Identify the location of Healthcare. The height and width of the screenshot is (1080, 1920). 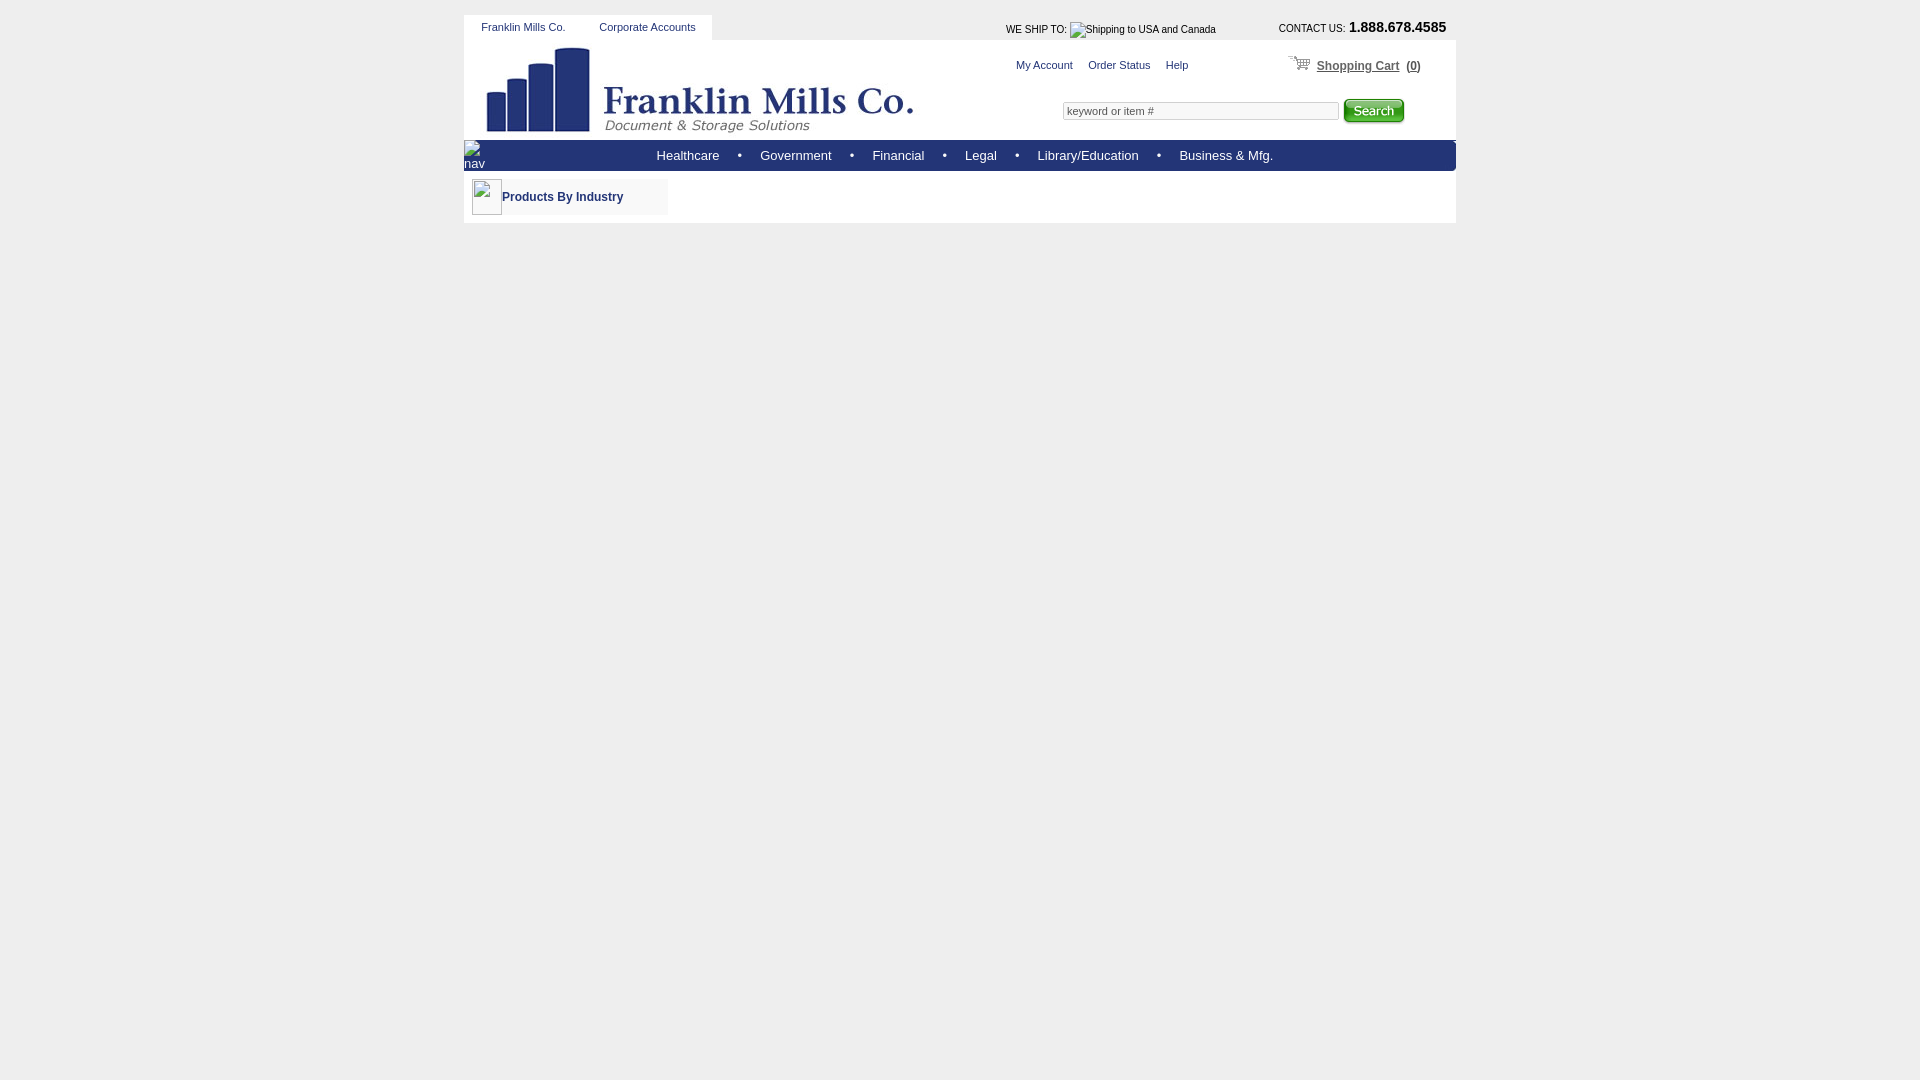
(688, 155).